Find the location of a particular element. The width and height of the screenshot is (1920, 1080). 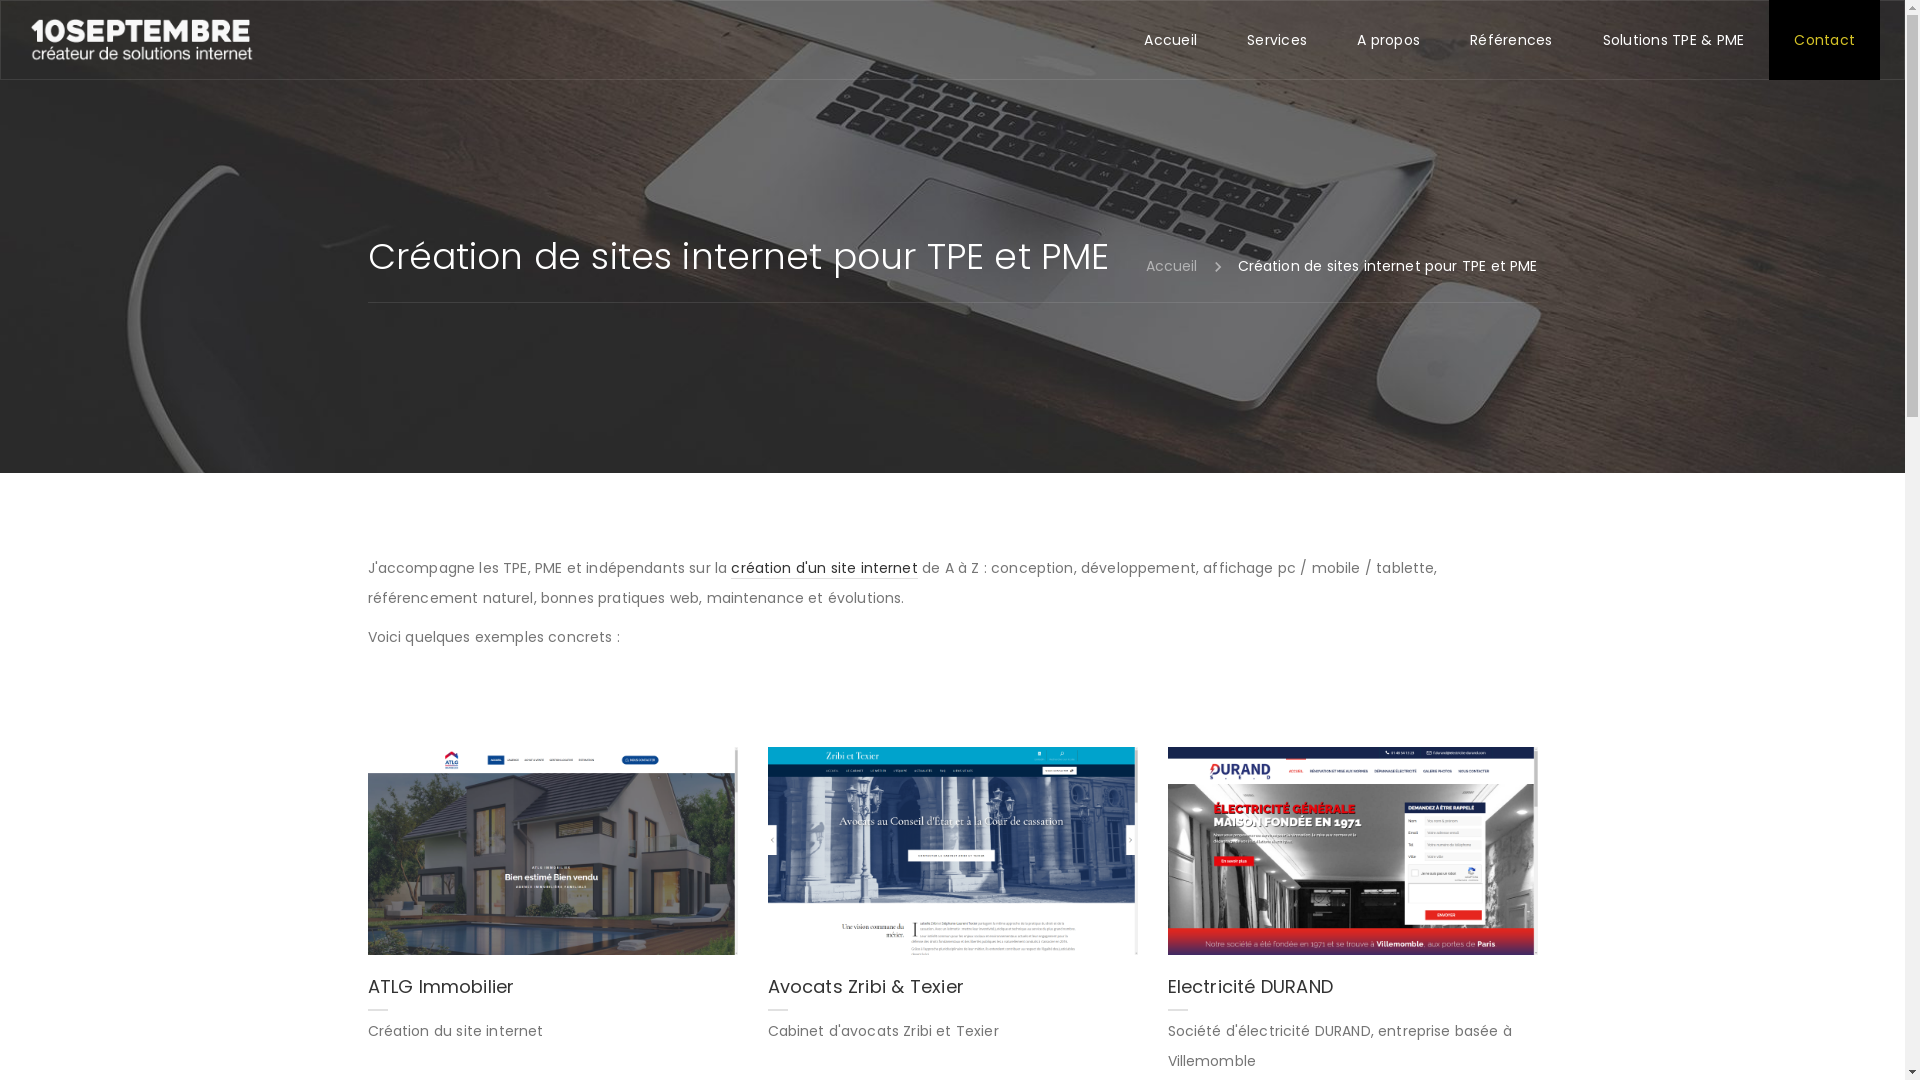

Accueil is located at coordinates (1170, 40).